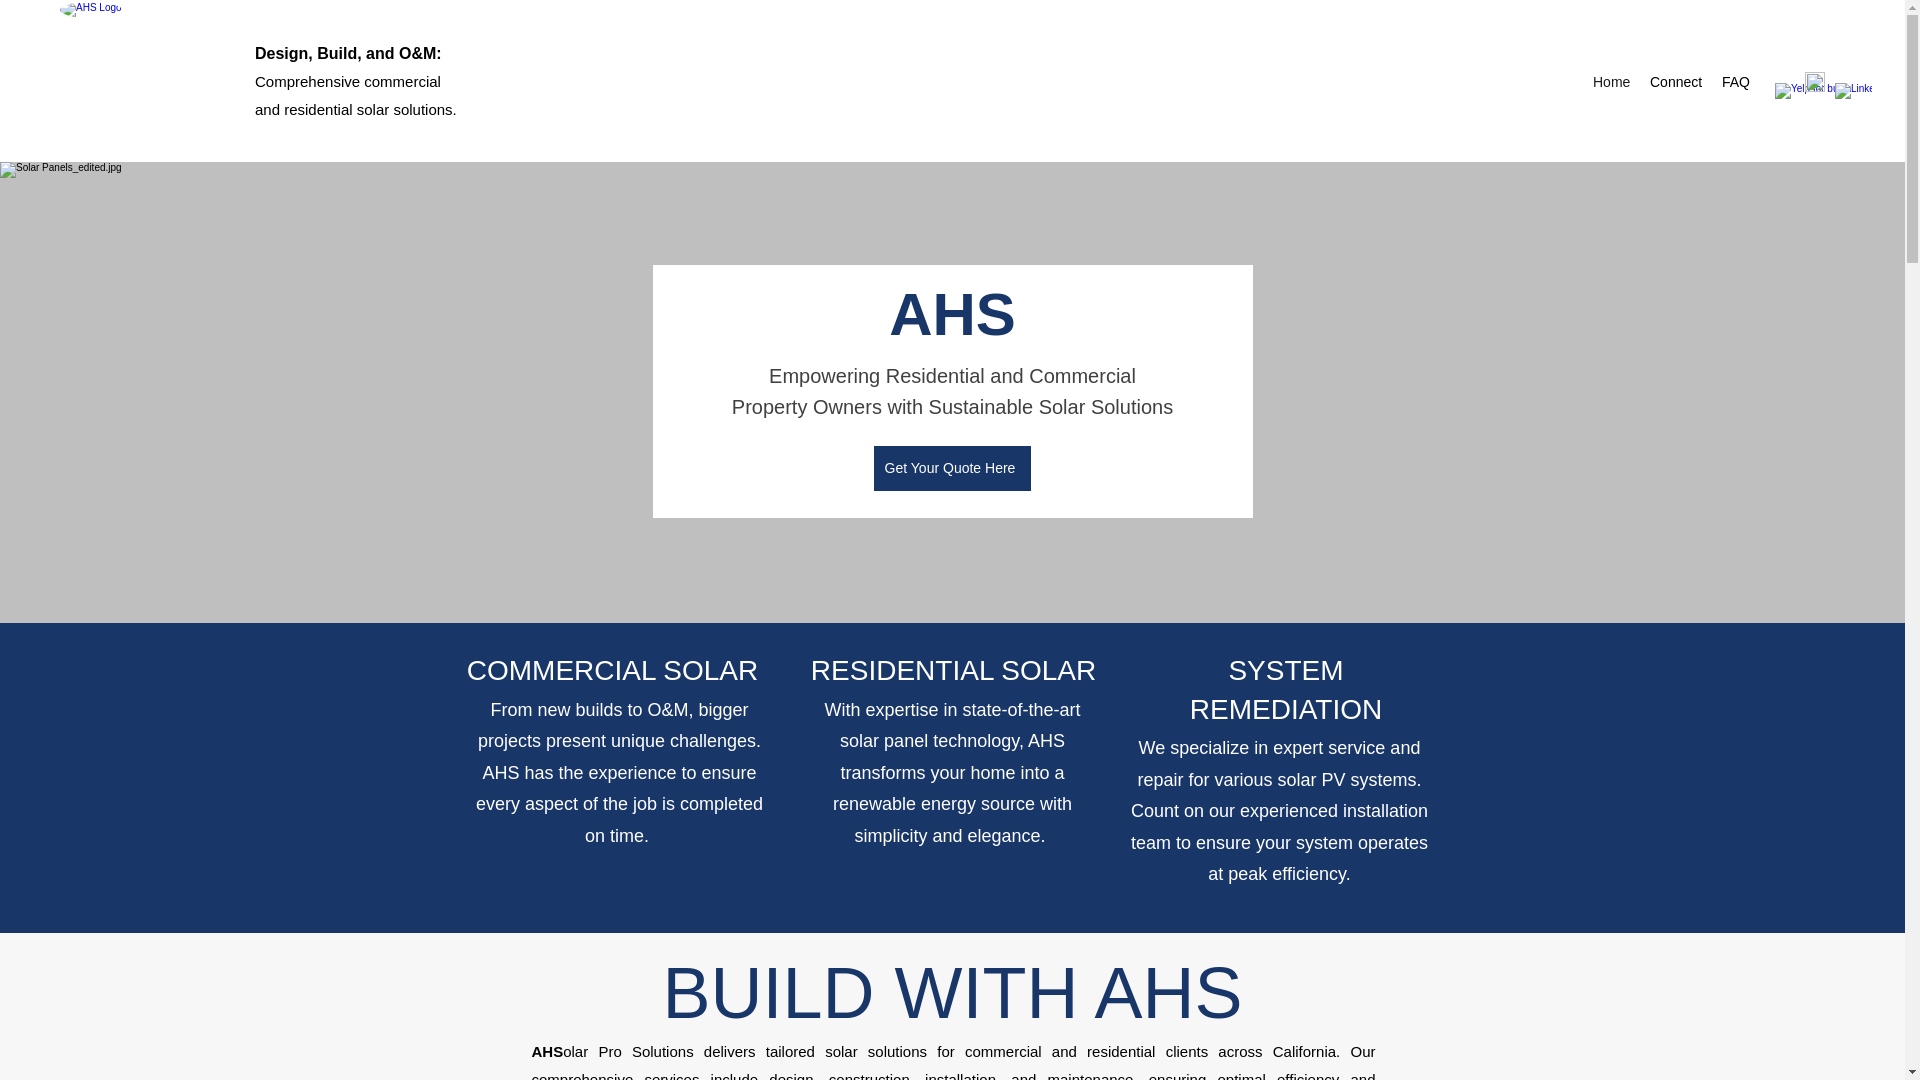 The height and width of the screenshot is (1080, 1920). I want to click on Home, so click(1610, 82).